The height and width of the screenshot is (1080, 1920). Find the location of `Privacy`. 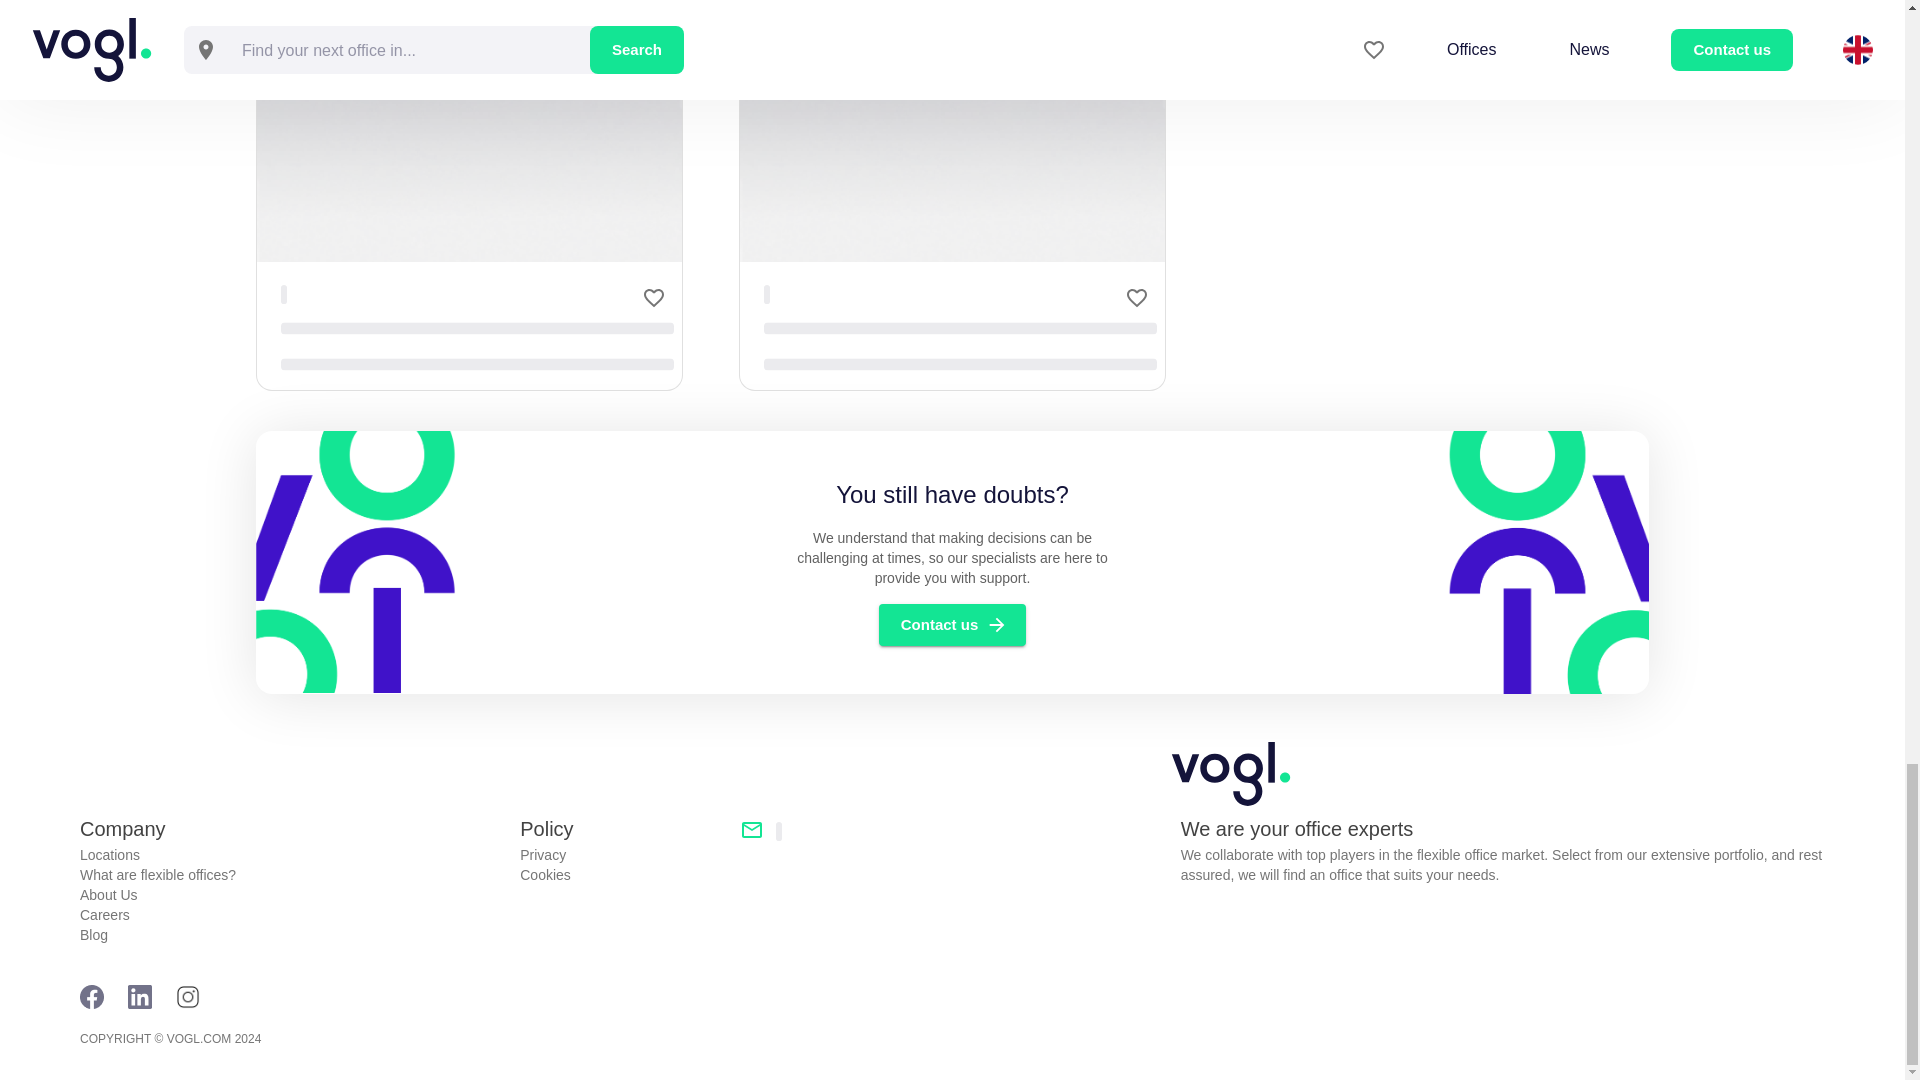

Privacy is located at coordinates (622, 854).